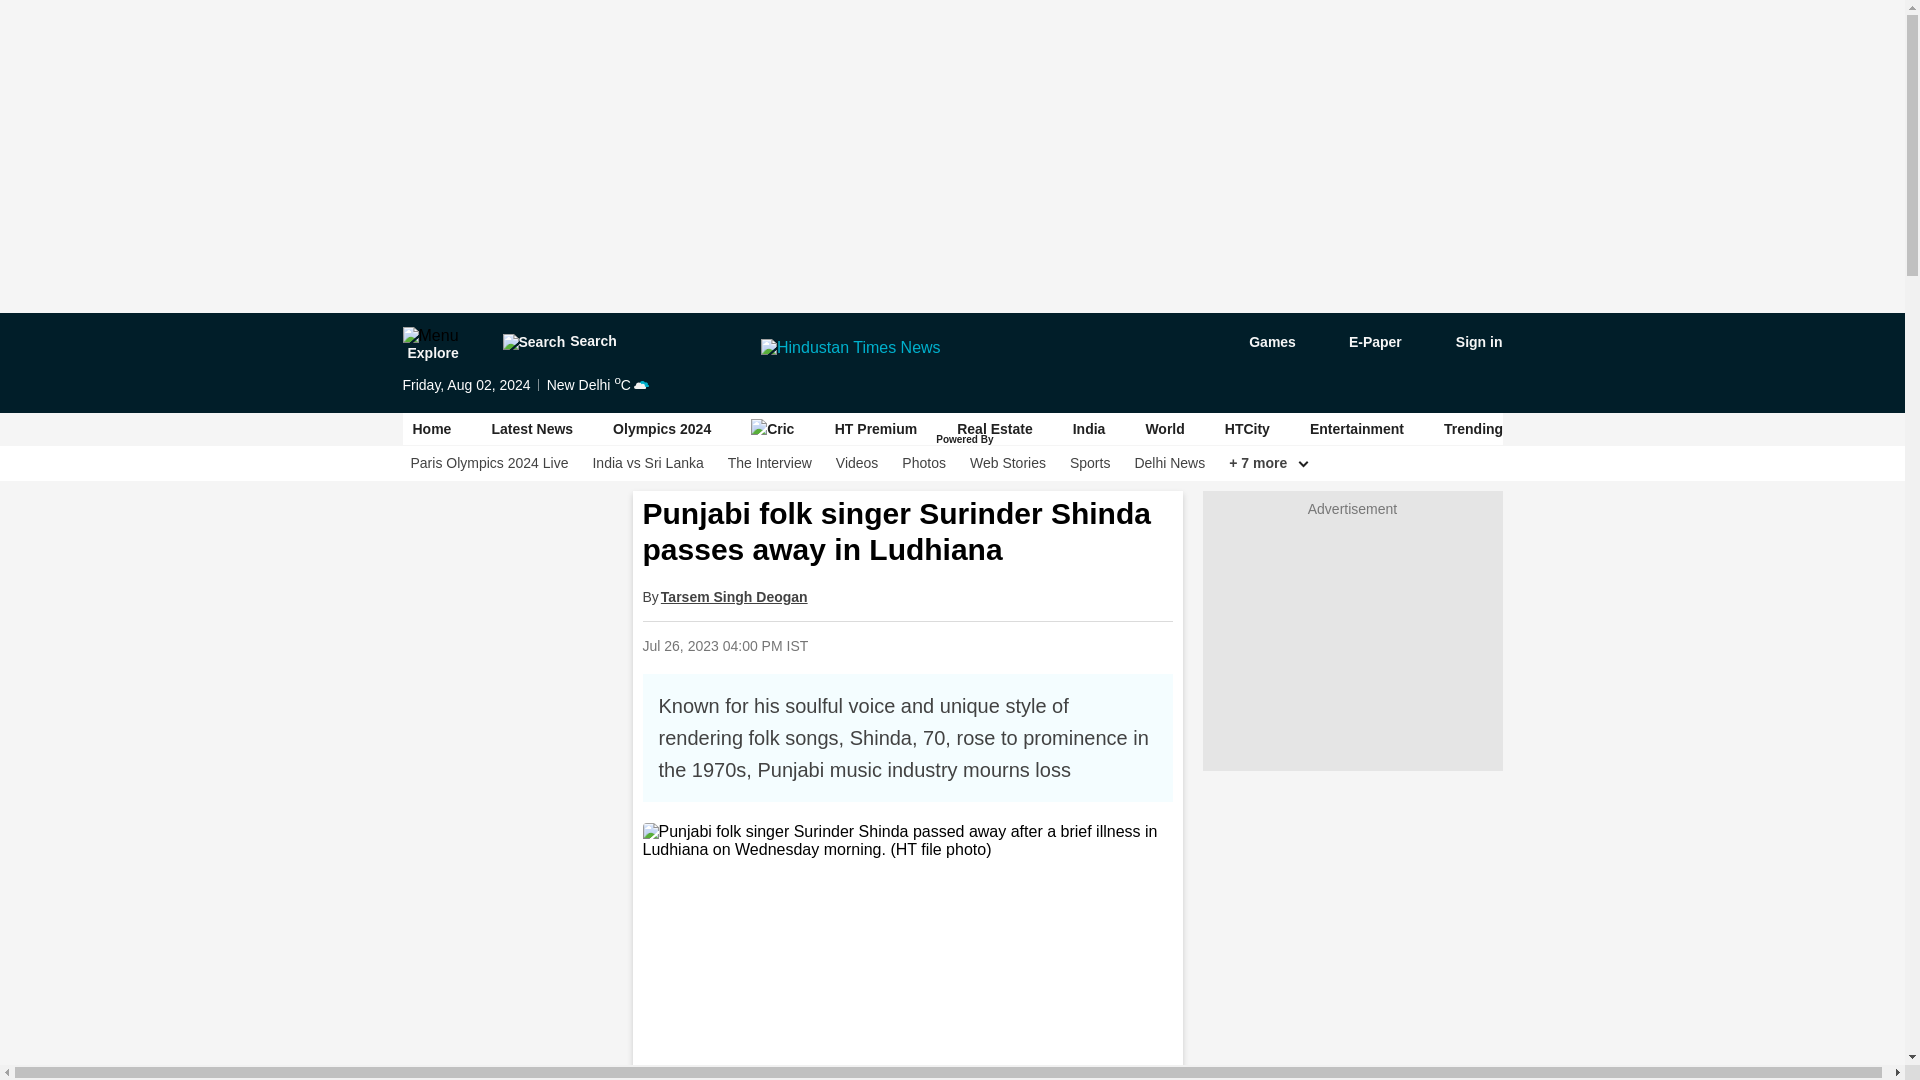 The image size is (1920, 1080). I want to click on Home, so click(432, 429).